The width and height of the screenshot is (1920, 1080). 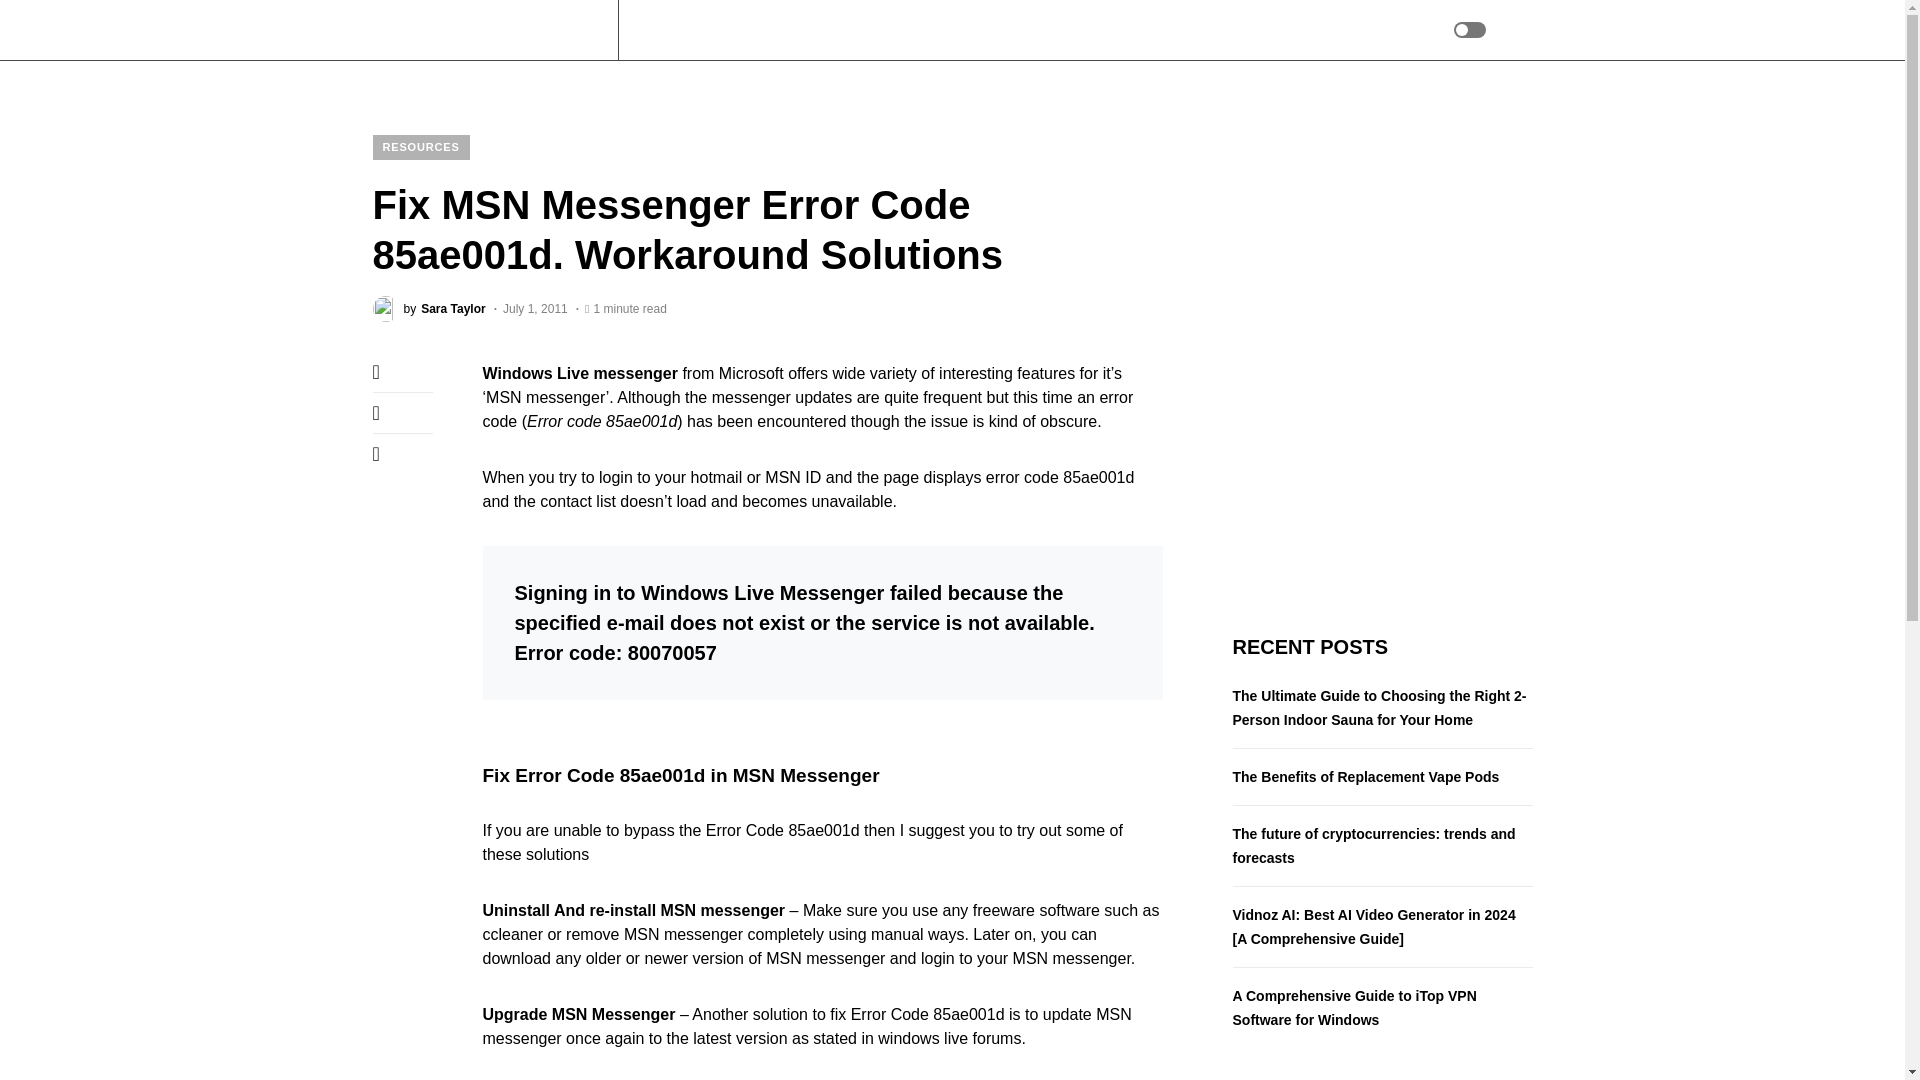 I want to click on GUIDES, so click(x=932, y=30).